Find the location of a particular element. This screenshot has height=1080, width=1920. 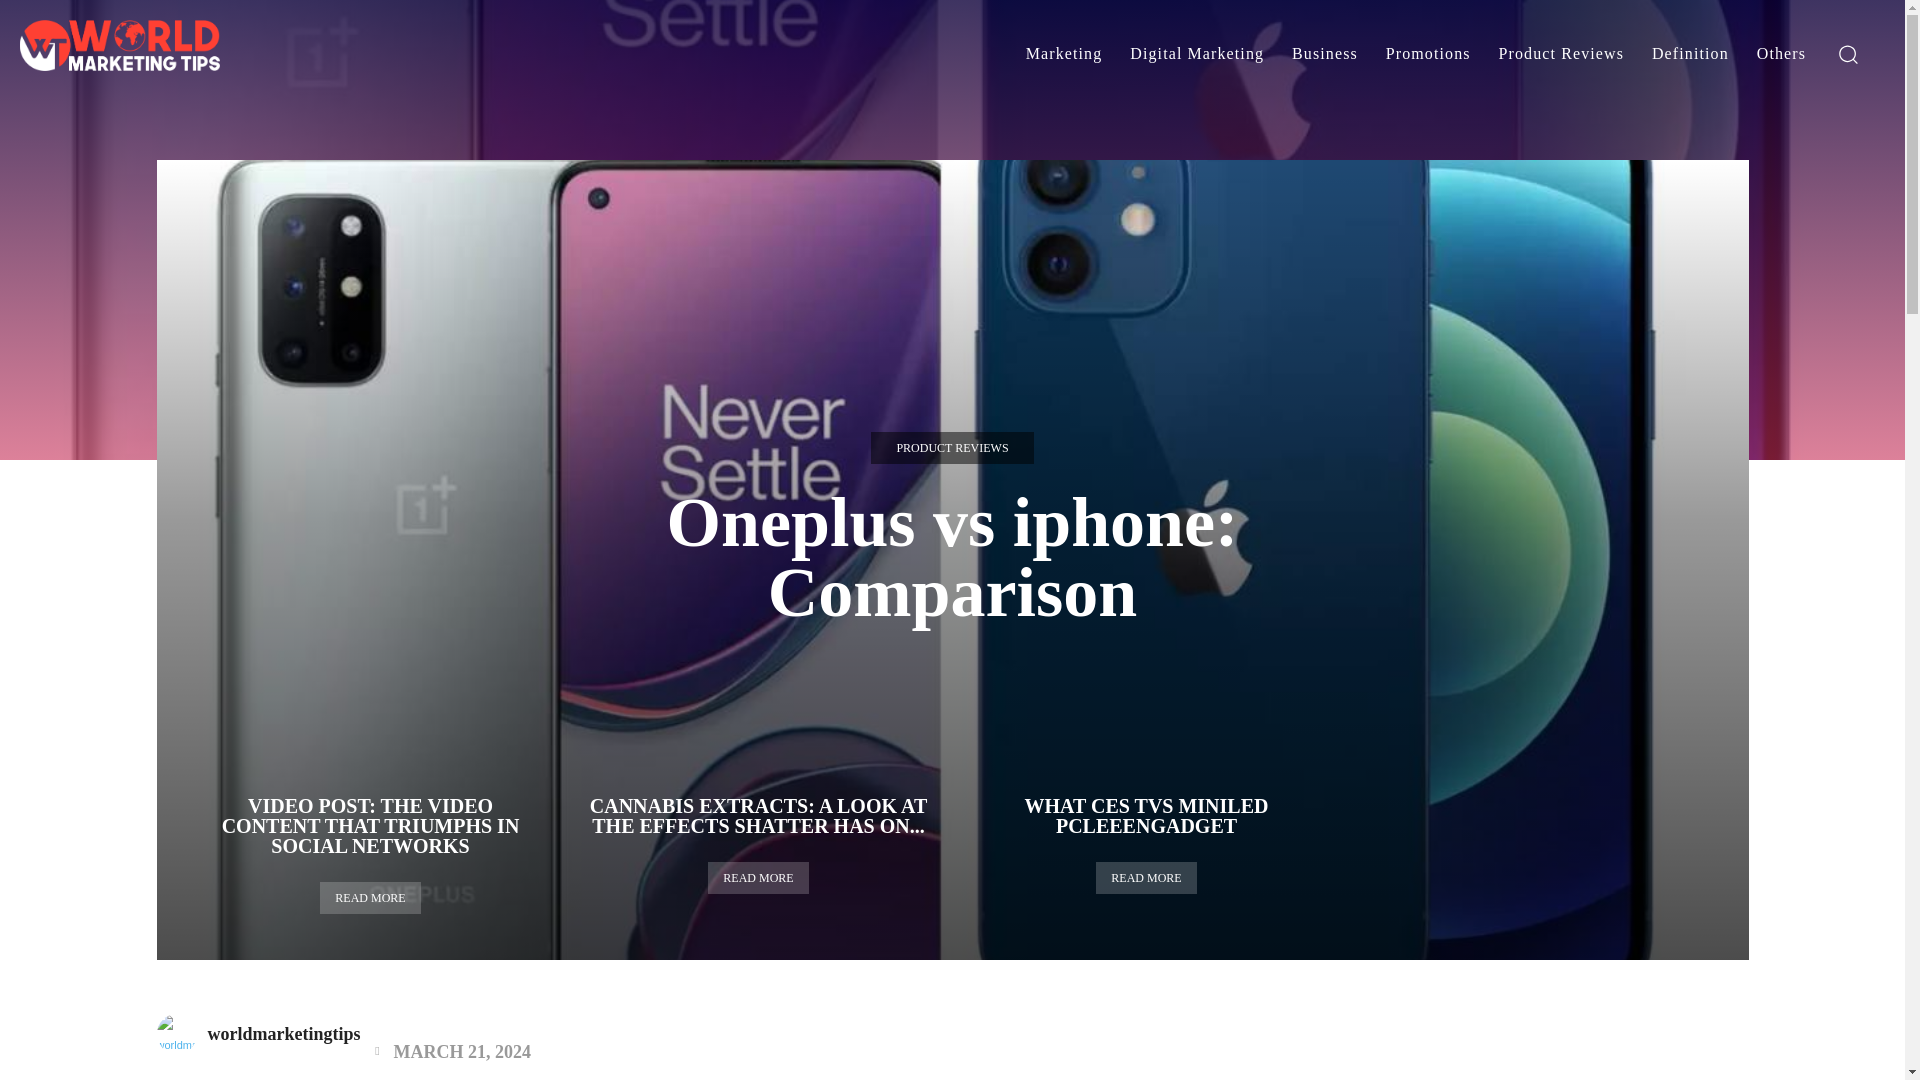

Digital Marketing is located at coordinates (1196, 54).